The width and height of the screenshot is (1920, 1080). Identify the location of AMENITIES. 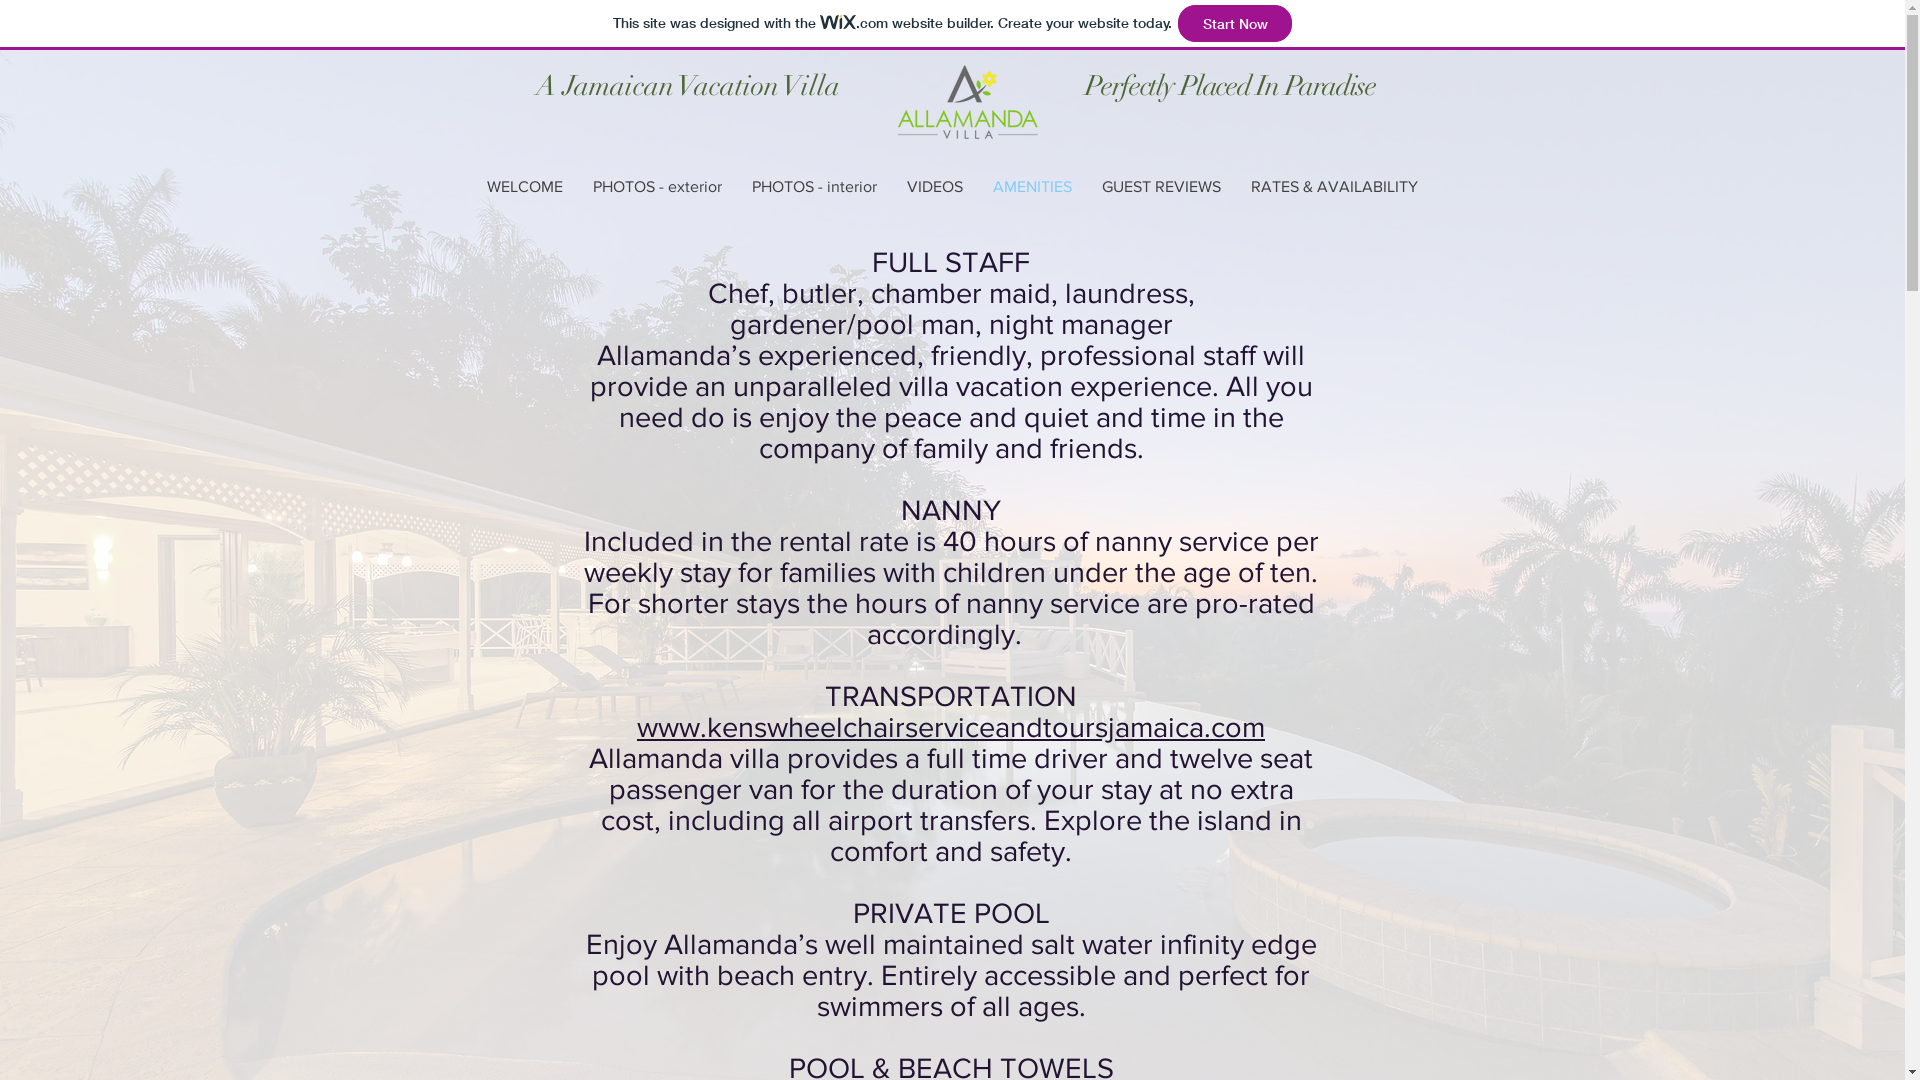
(1032, 186).